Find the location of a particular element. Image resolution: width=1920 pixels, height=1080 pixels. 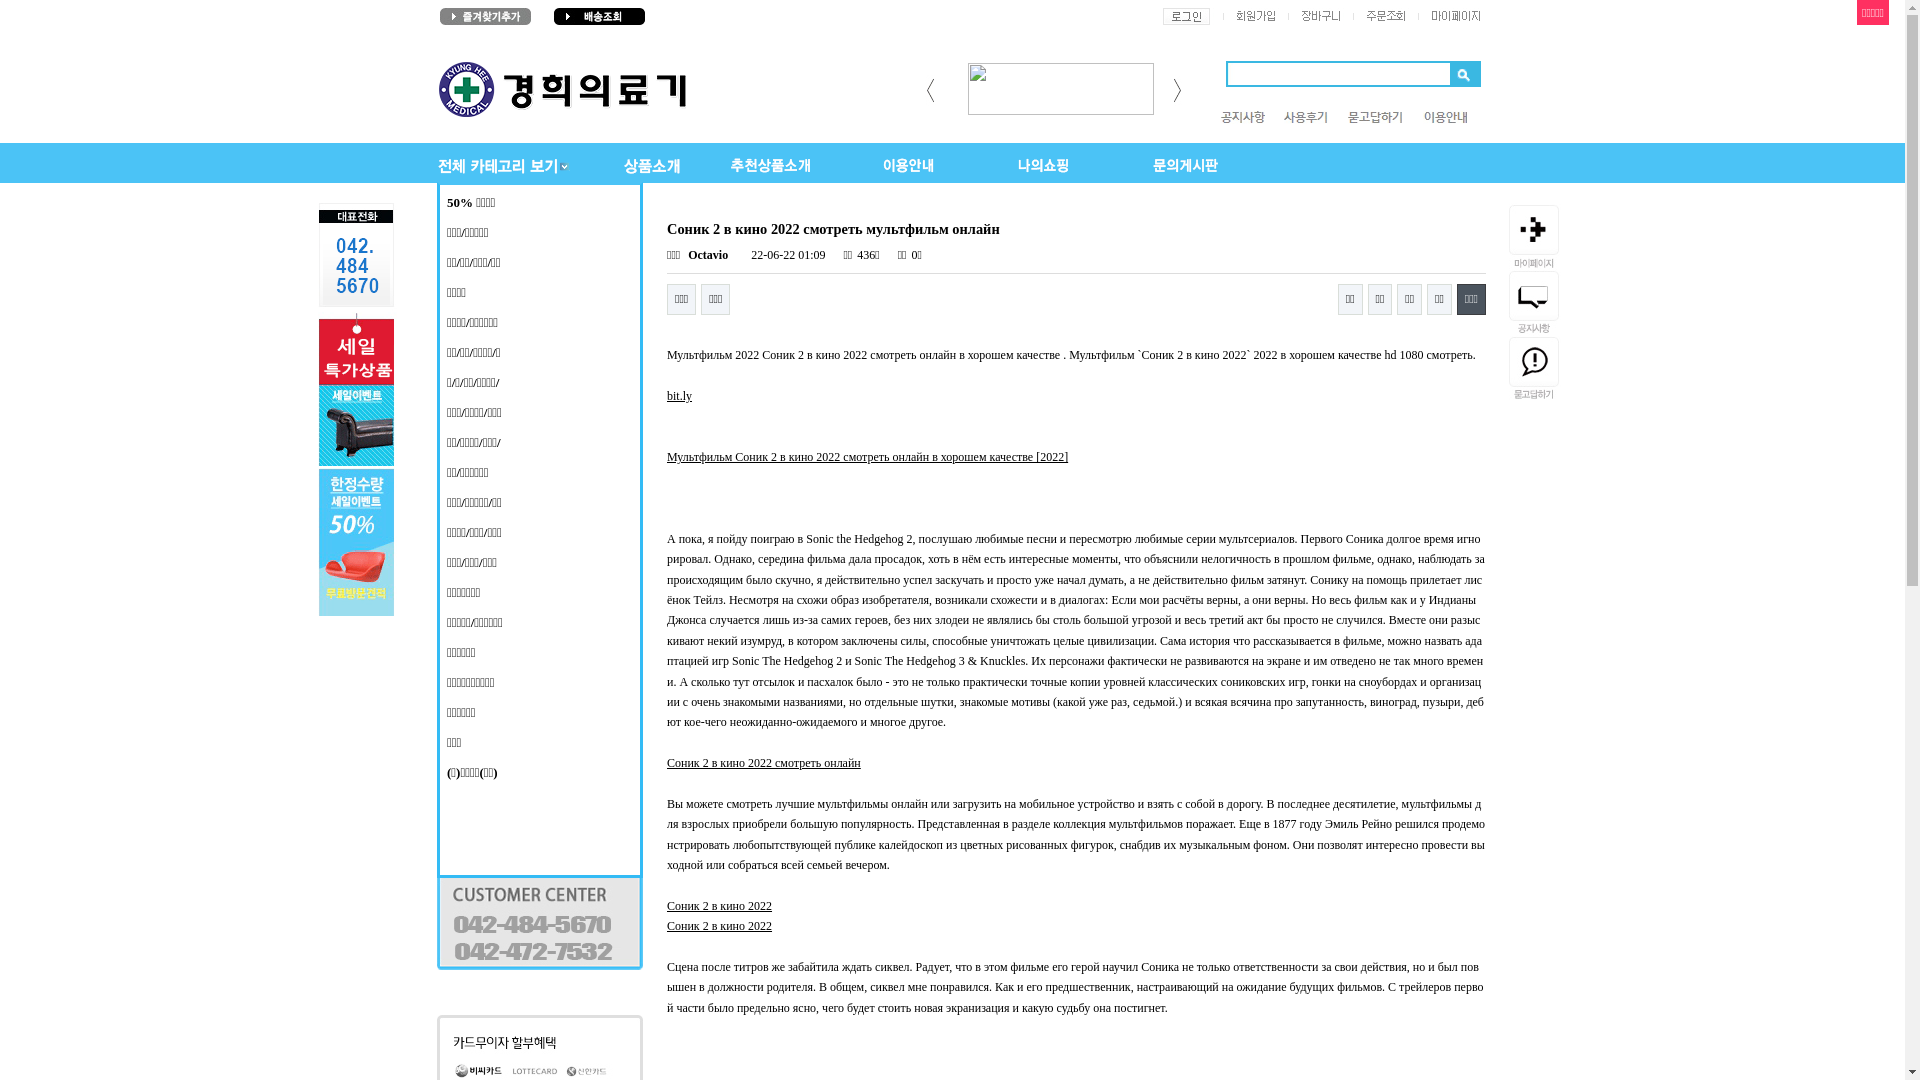

bit.ly is located at coordinates (680, 396).